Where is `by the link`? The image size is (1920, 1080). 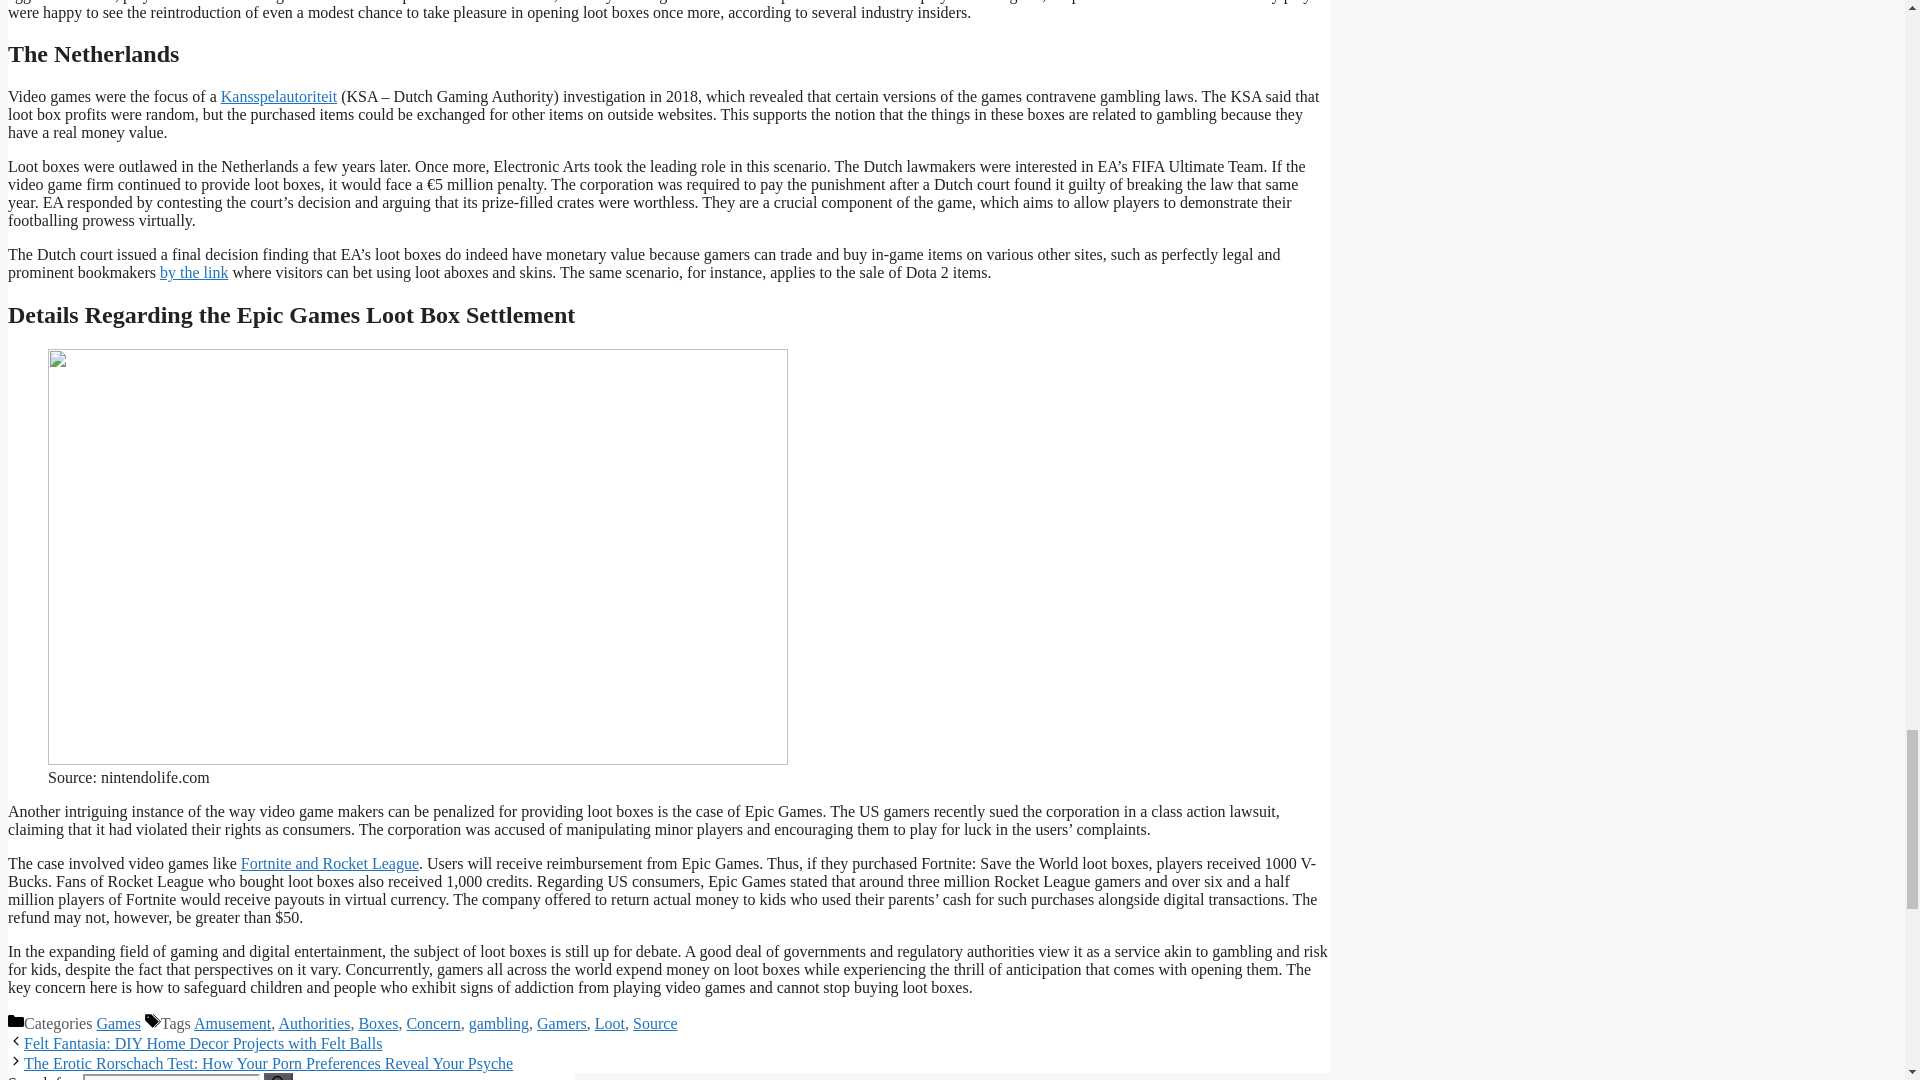
by the link is located at coordinates (194, 272).